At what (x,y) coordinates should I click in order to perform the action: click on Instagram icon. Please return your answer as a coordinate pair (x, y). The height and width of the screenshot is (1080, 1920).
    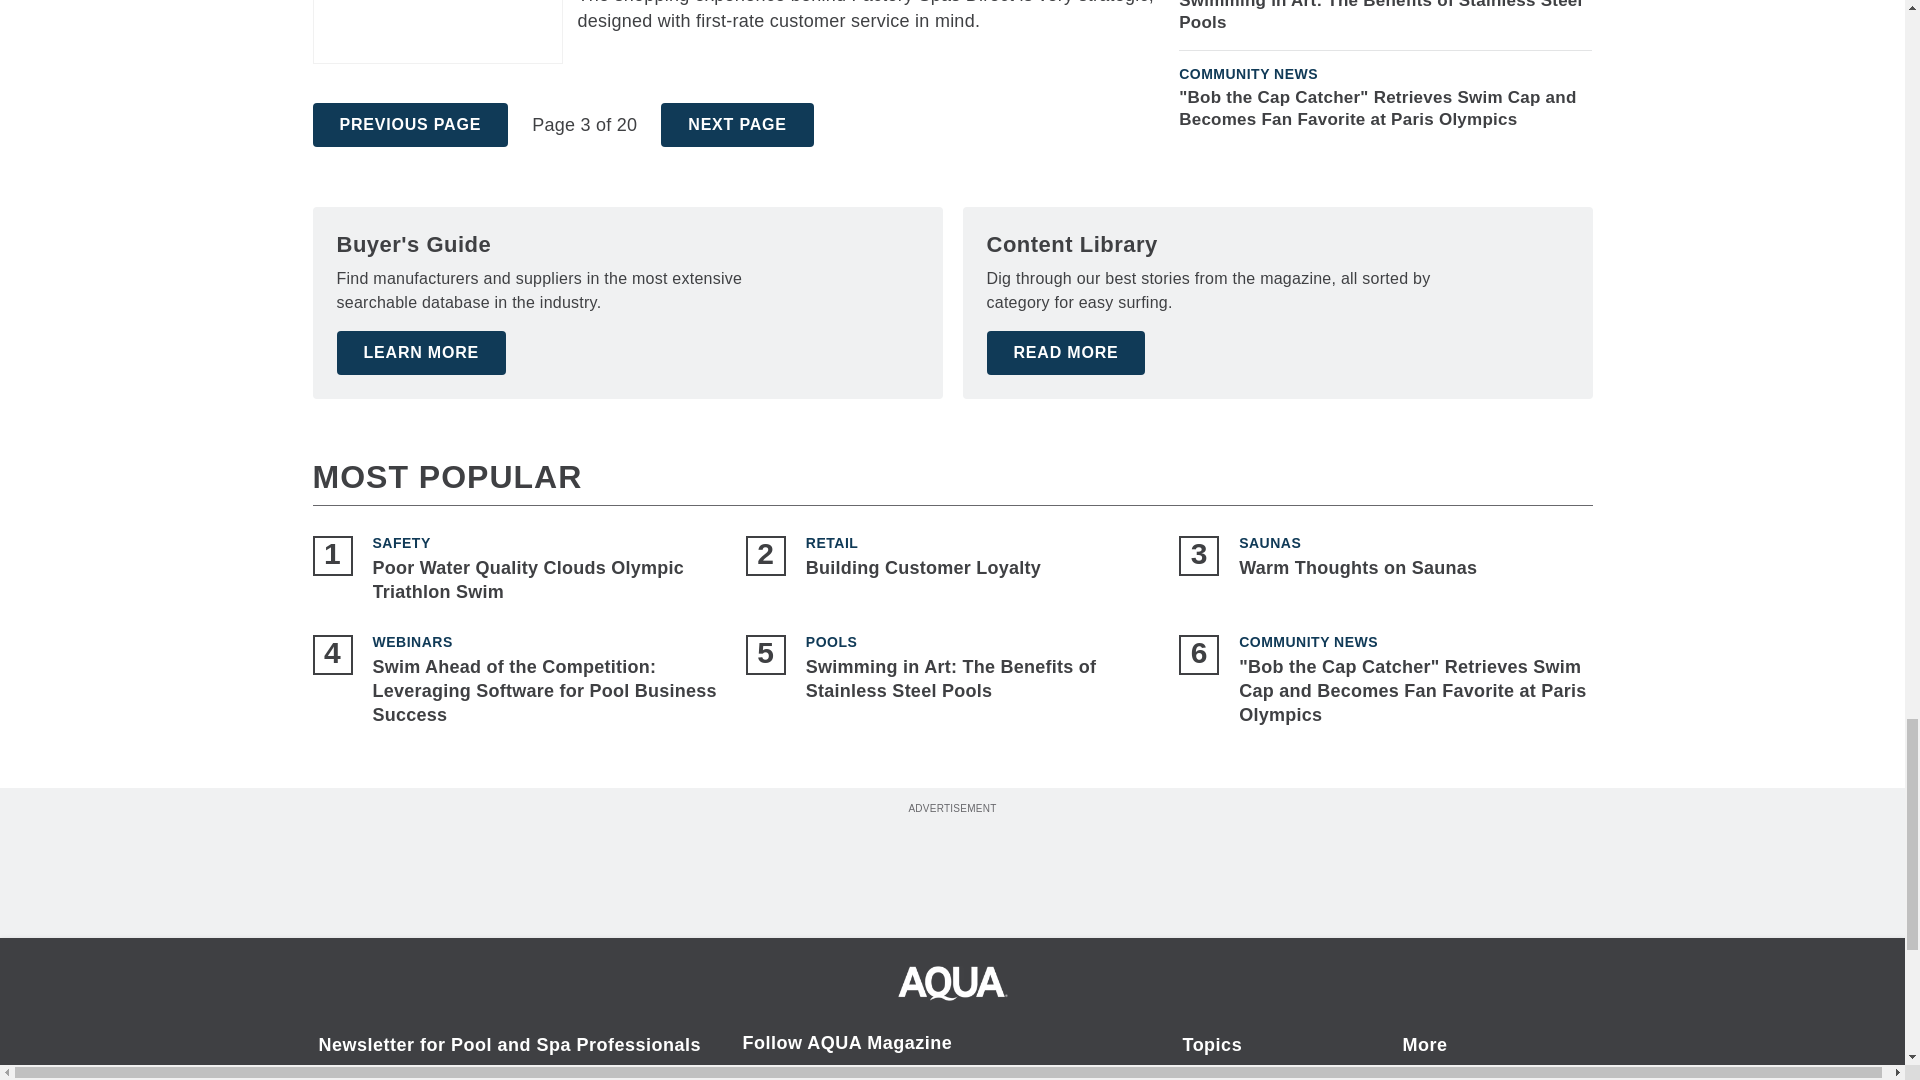
    Looking at the image, I should click on (812, 1075).